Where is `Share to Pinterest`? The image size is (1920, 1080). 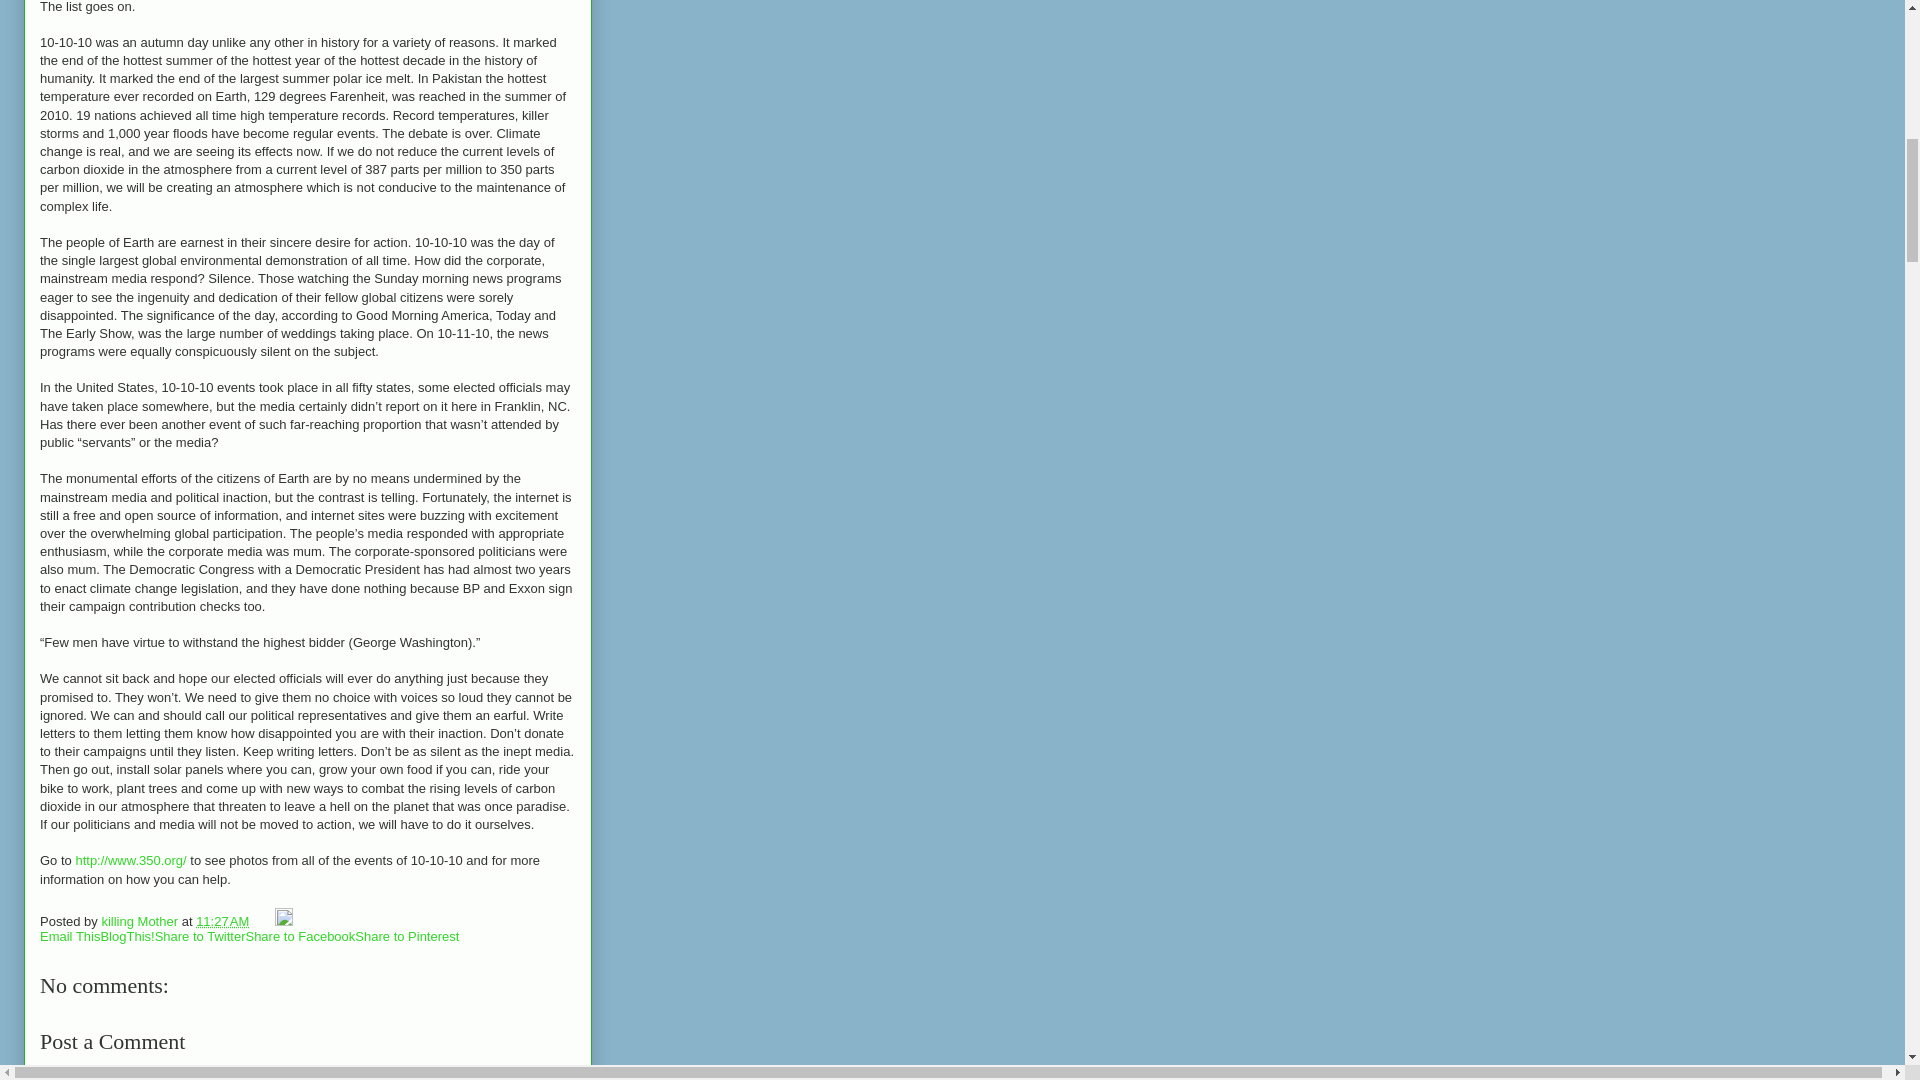
Share to Pinterest is located at coordinates (406, 936).